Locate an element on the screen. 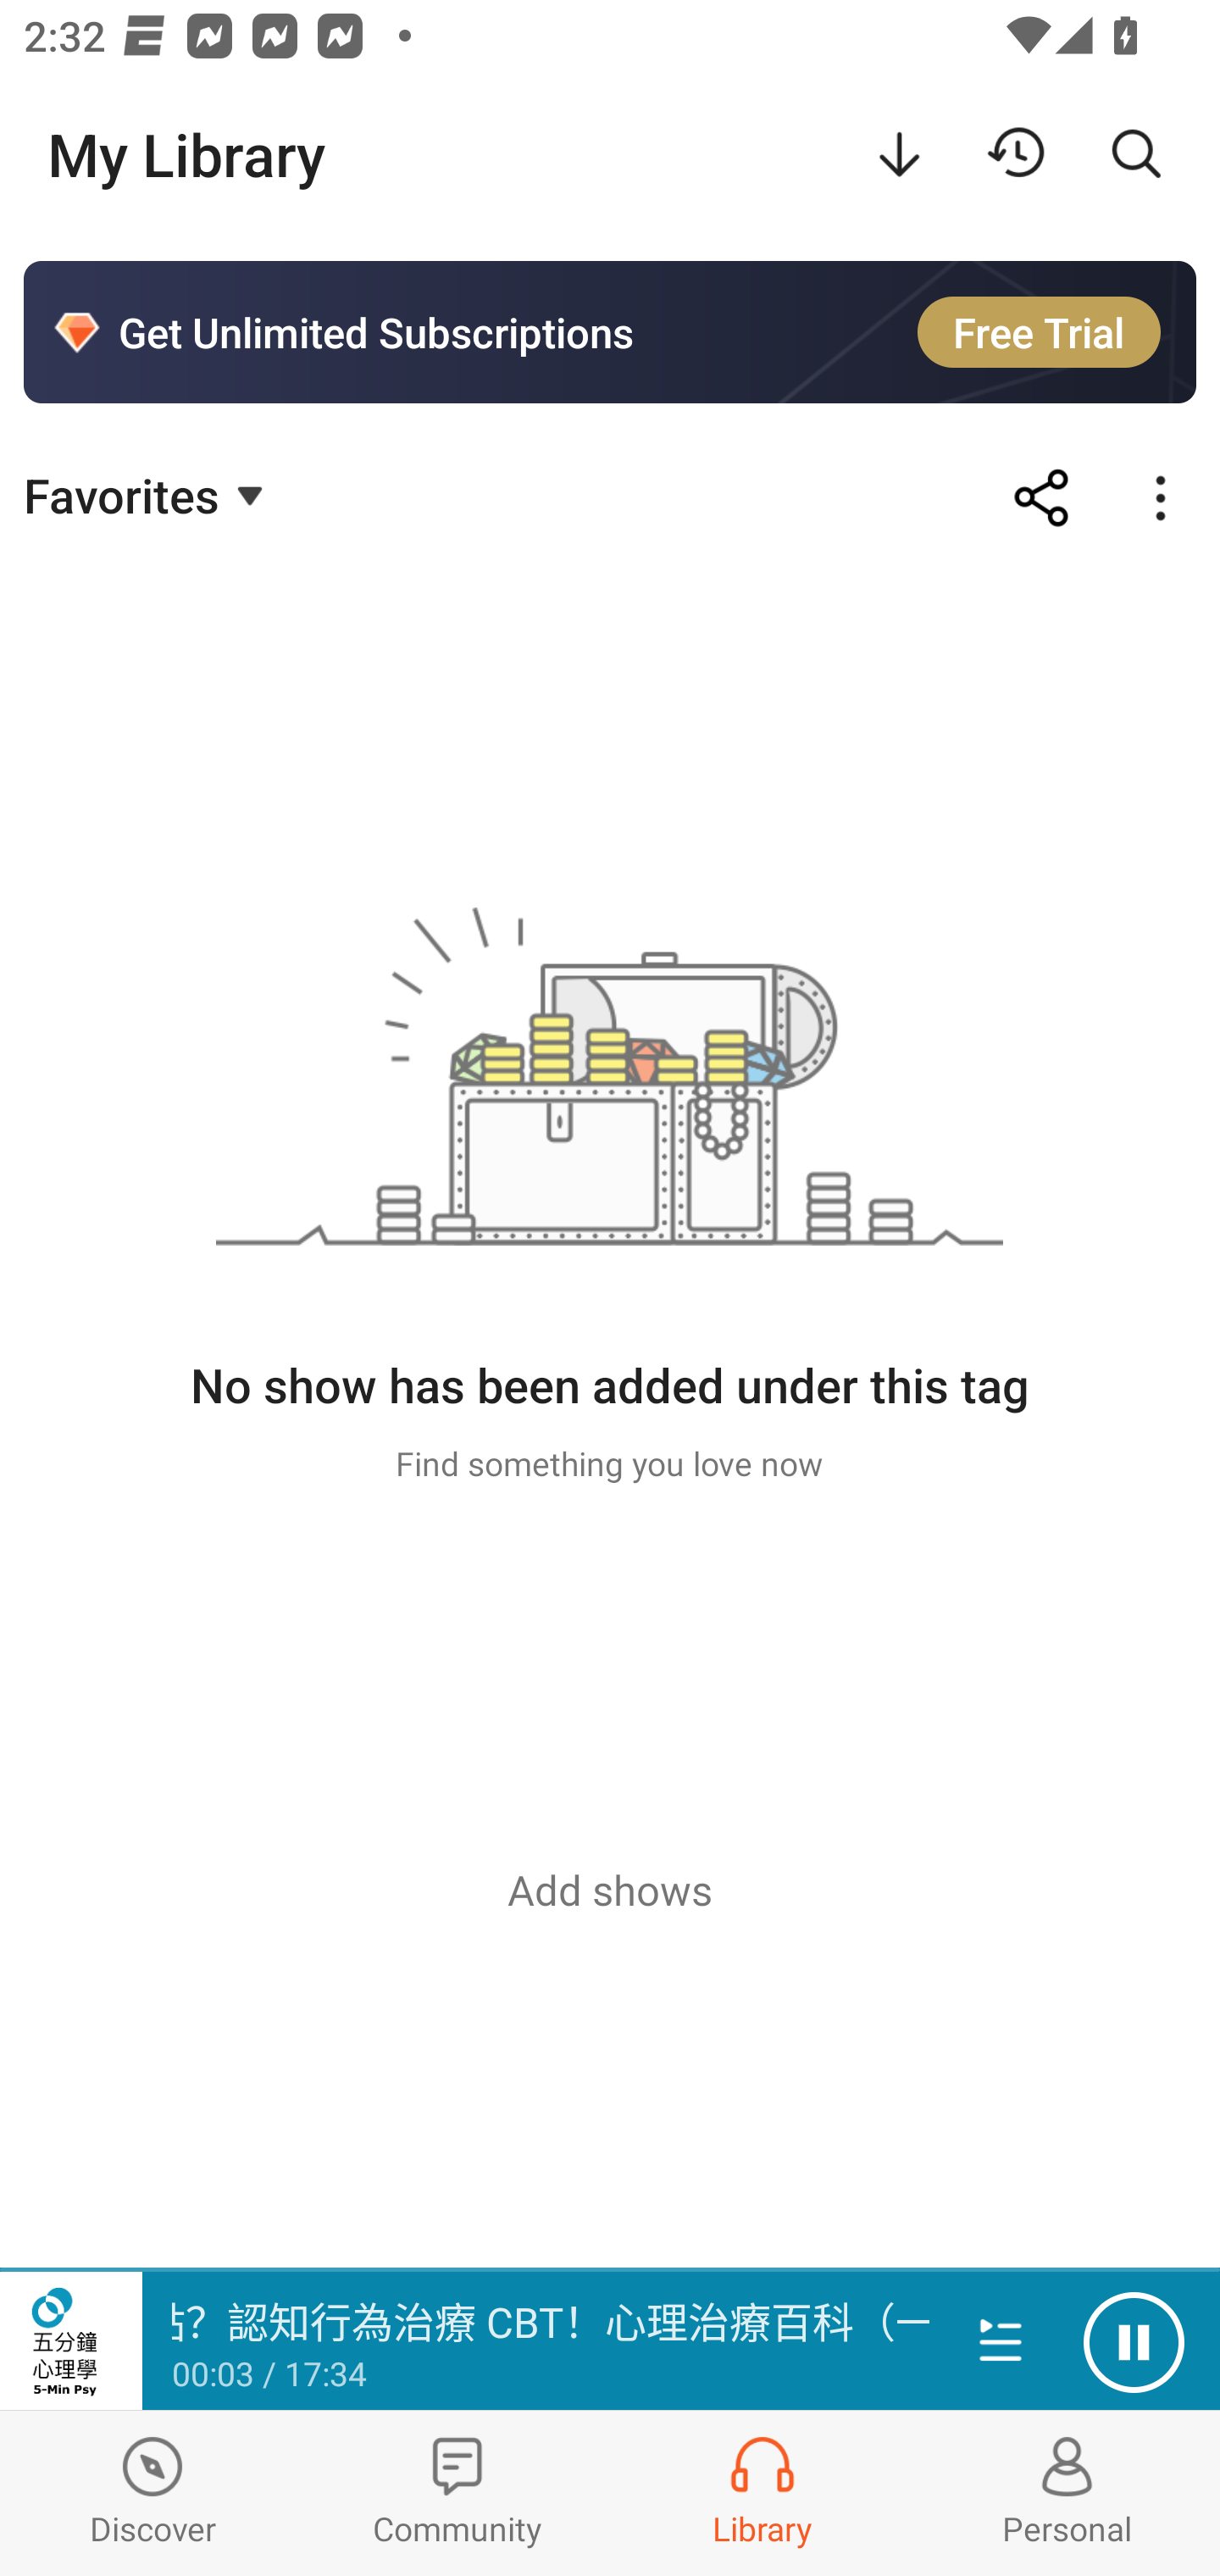  Favorites is located at coordinates (147, 494).